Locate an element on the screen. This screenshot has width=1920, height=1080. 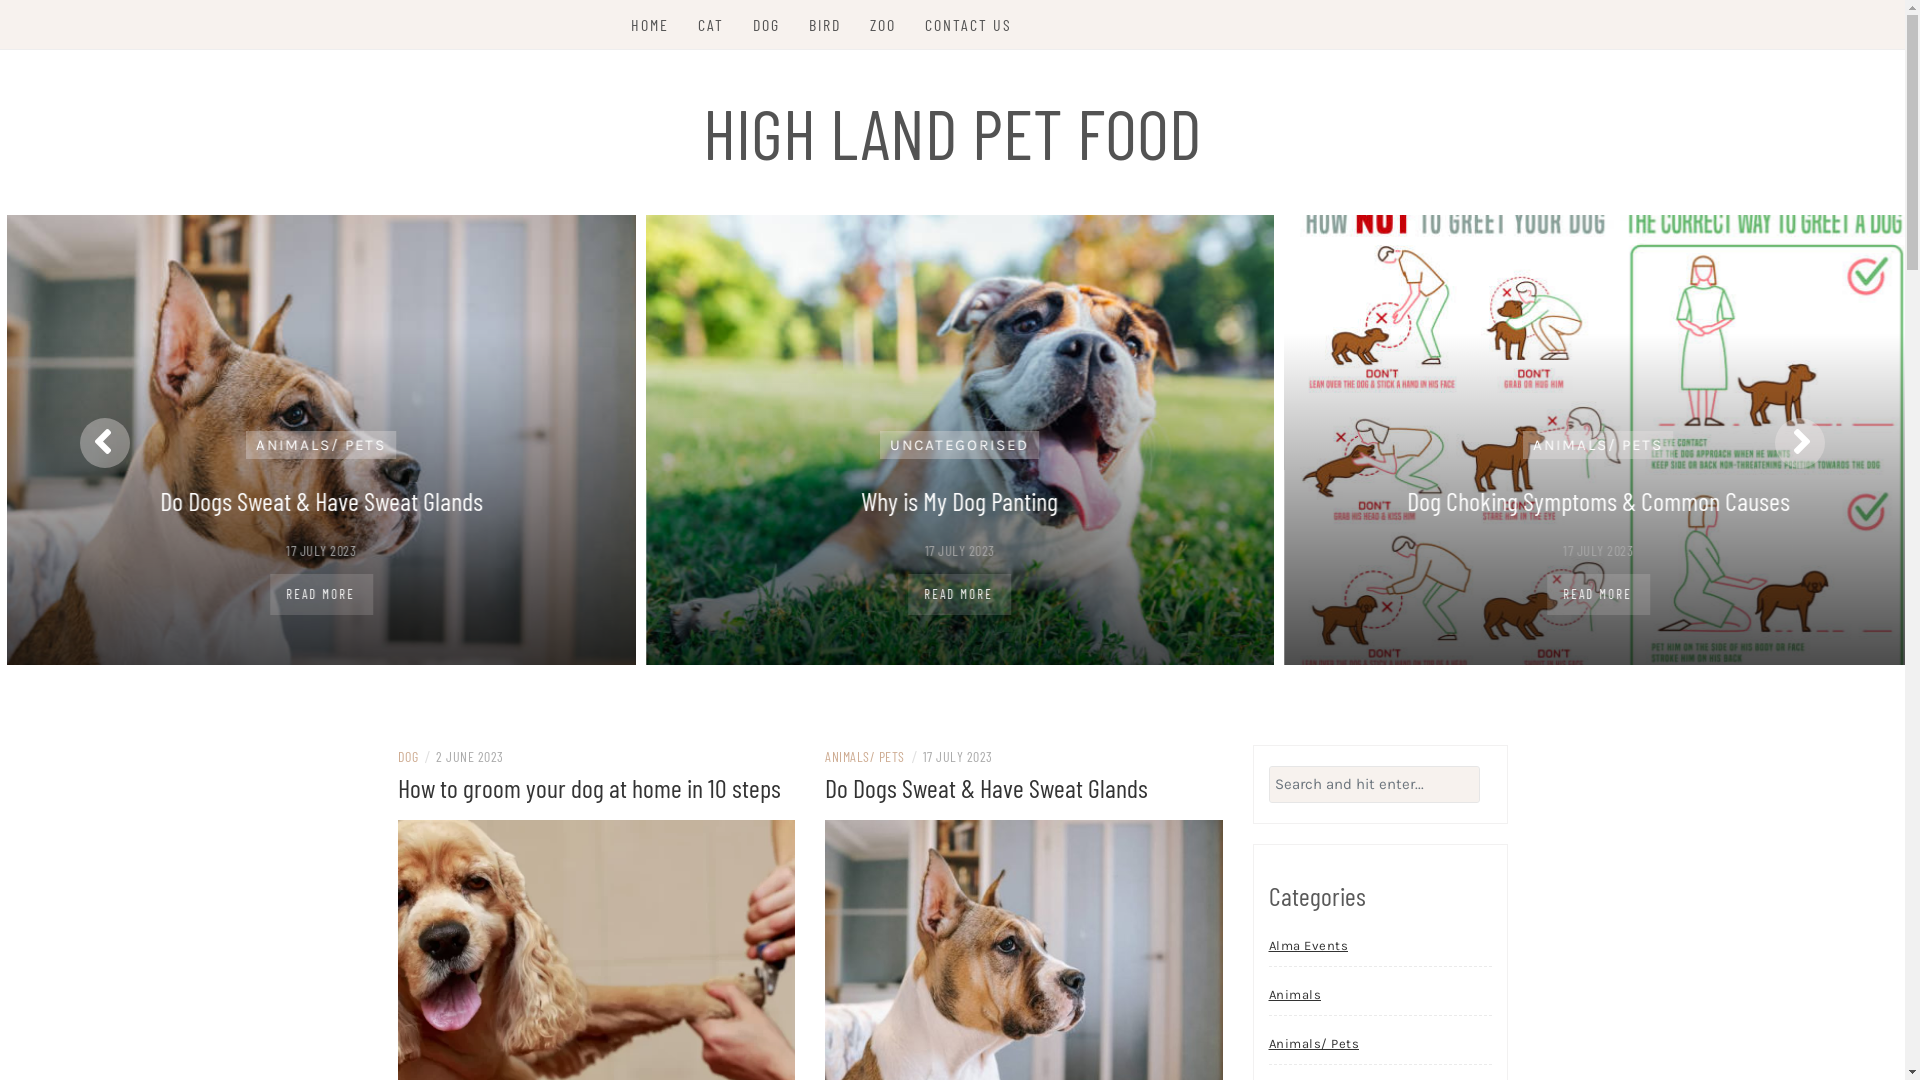
How to groom your dog at home in 10 steps is located at coordinates (590, 788).